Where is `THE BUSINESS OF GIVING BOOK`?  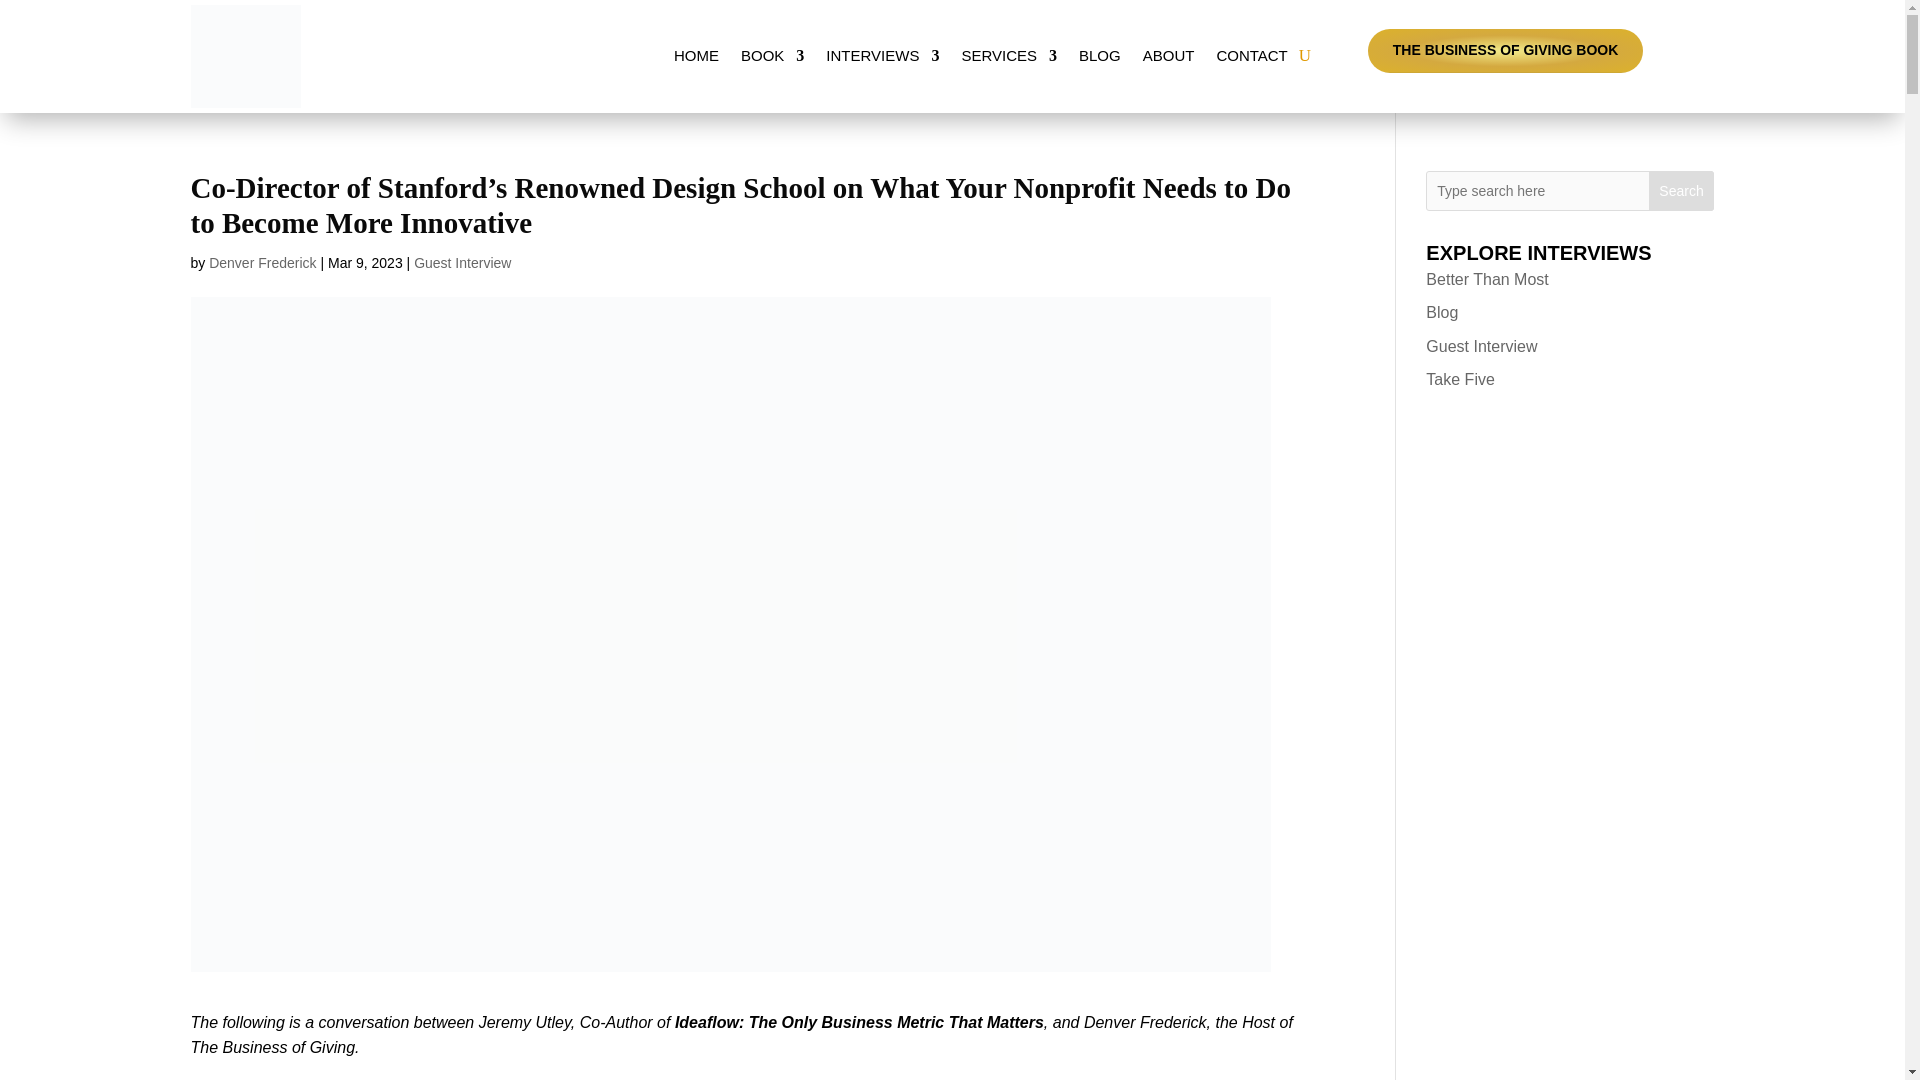
THE BUSINESS OF GIVING BOOK is located at coordinates (1505, 51).